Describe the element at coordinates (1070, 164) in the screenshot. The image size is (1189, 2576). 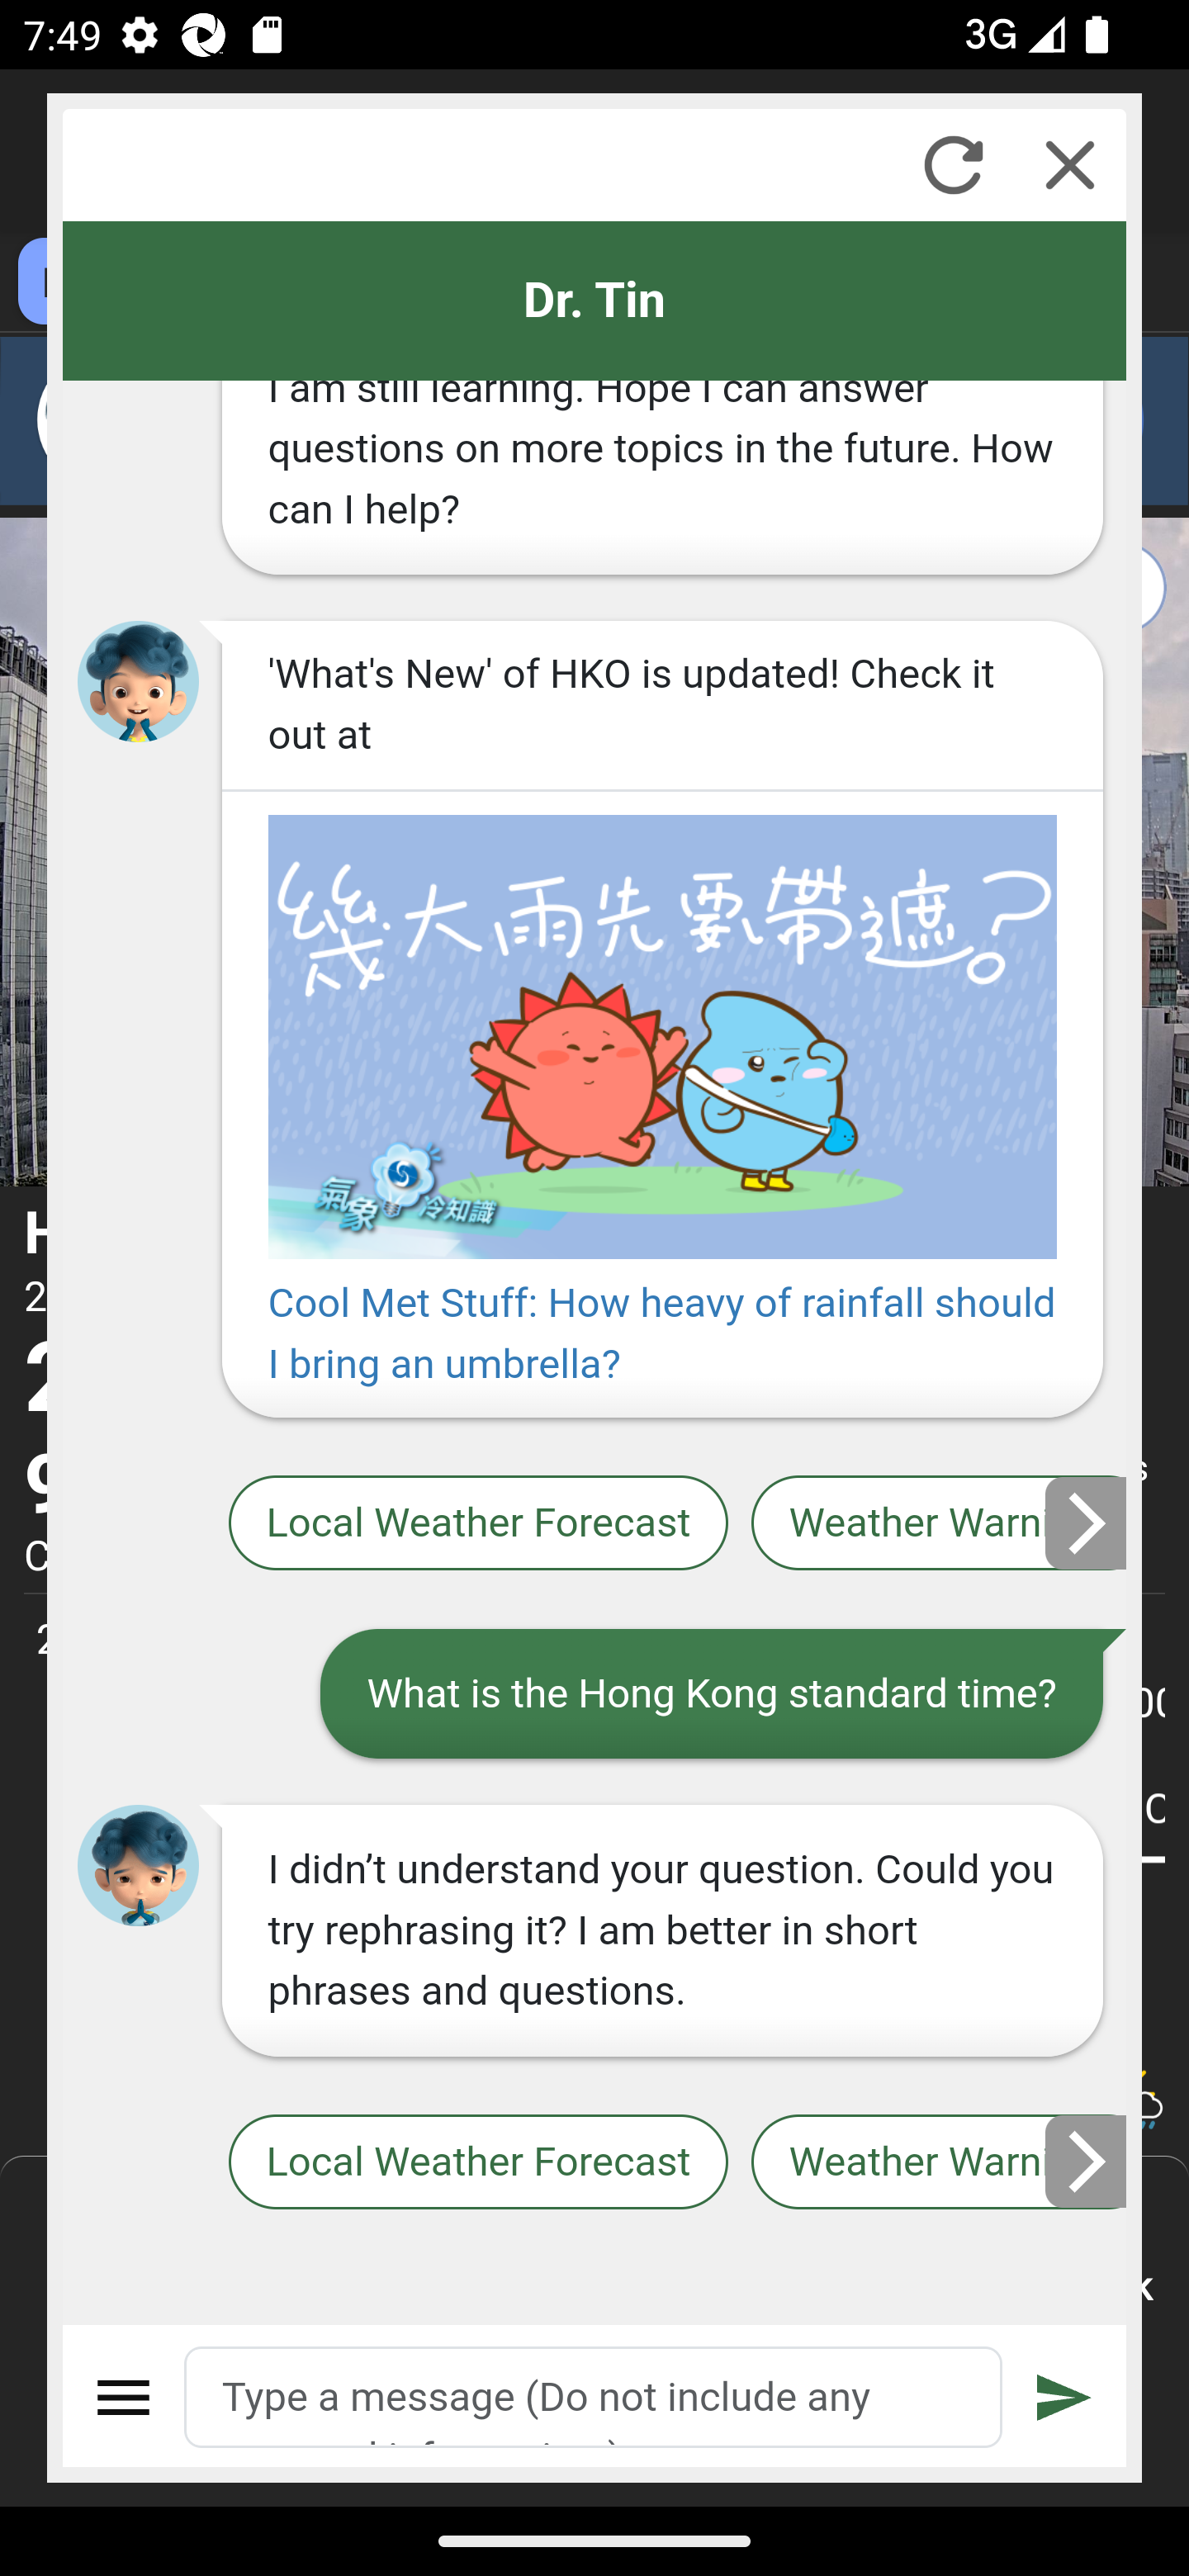
I see `Close` at that location.